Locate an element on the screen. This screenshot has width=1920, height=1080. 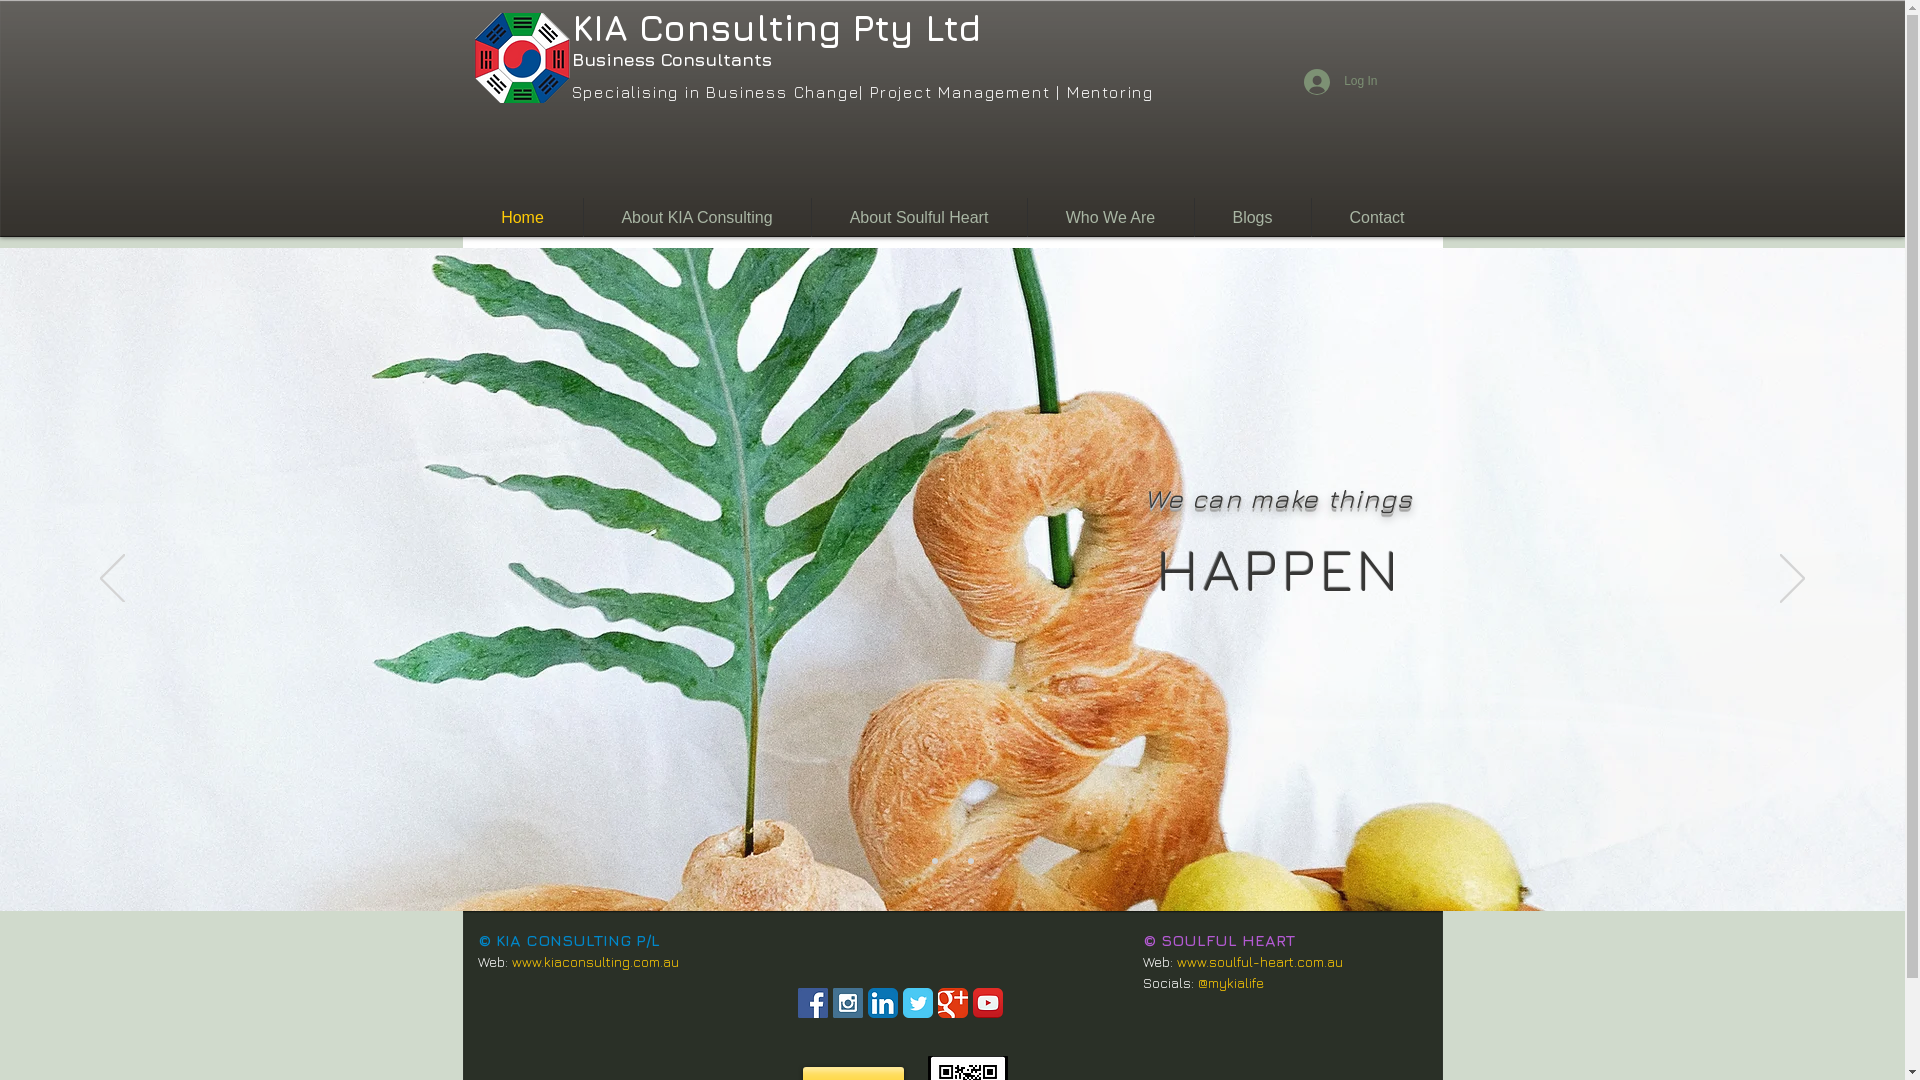
Log In is located at coordinates (1340, 81).